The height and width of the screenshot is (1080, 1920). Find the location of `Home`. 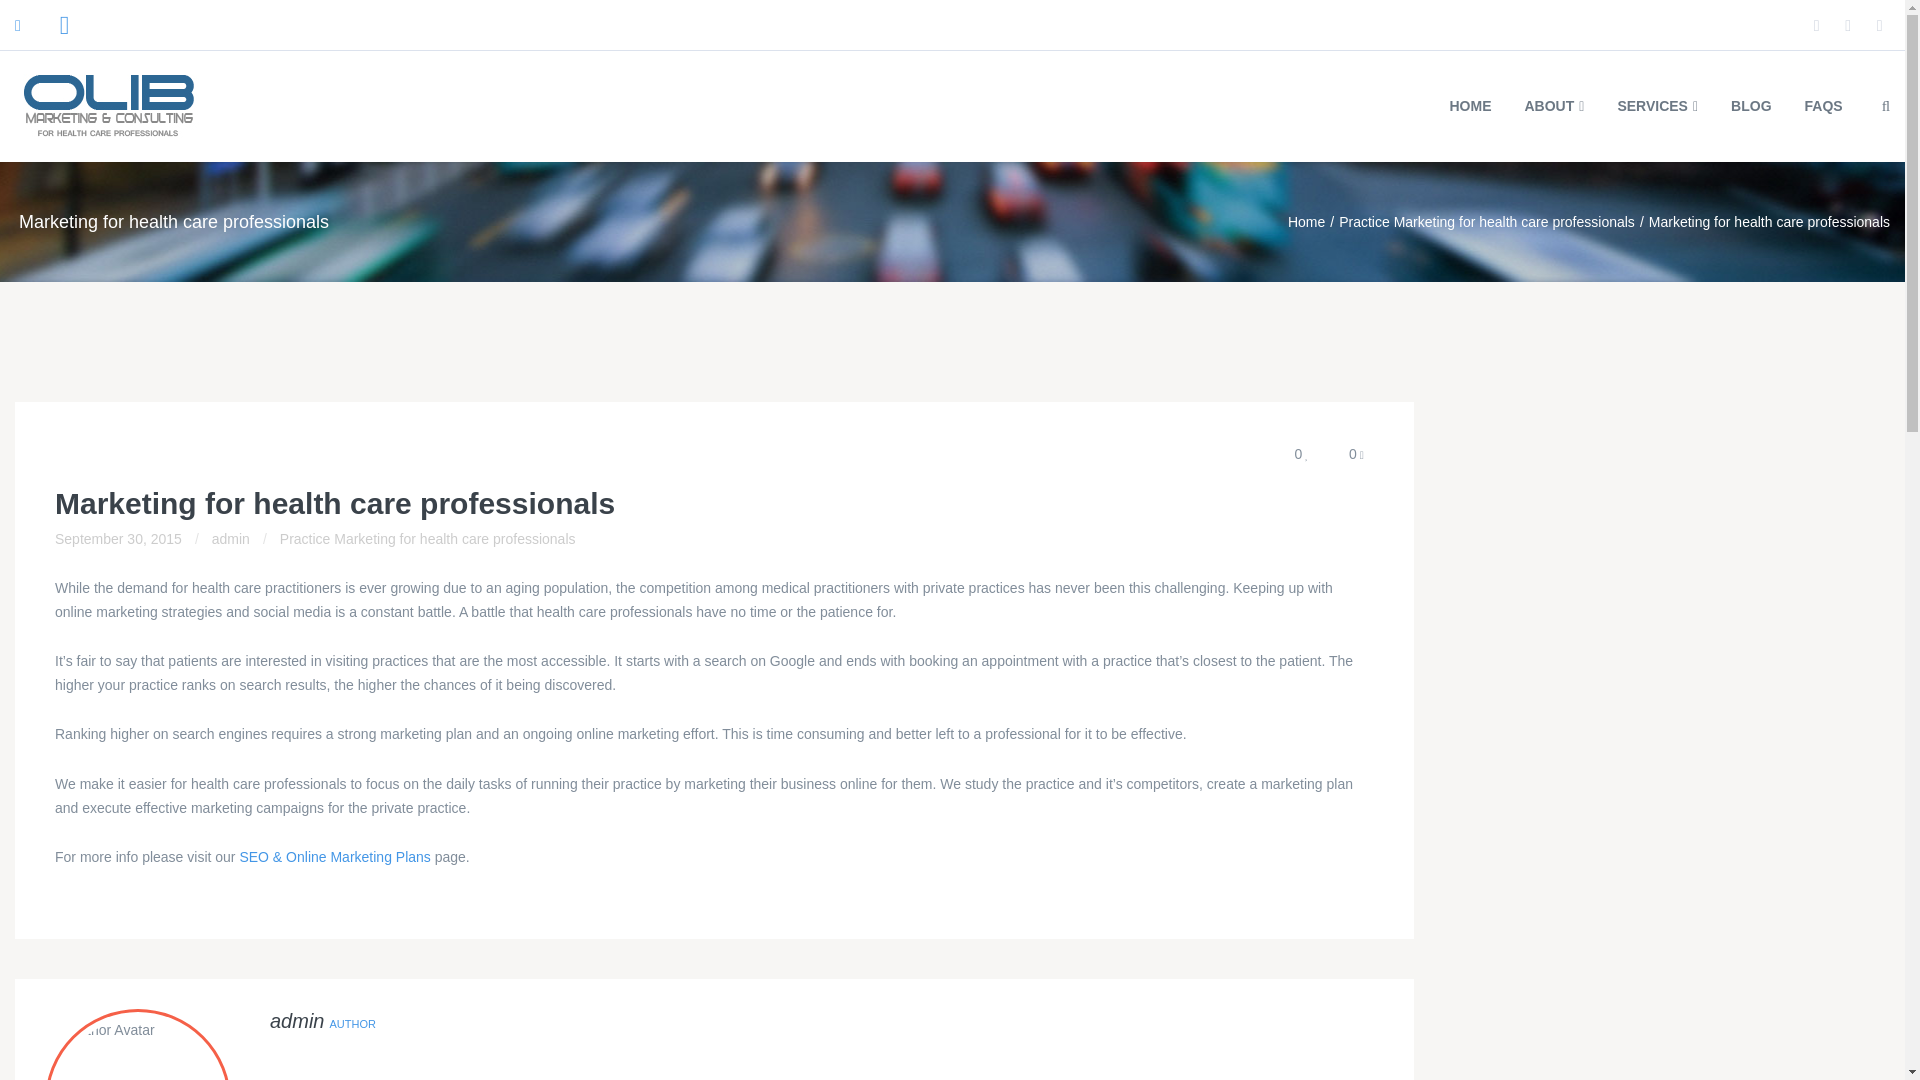

Home is located at coordinates (1306, 222).